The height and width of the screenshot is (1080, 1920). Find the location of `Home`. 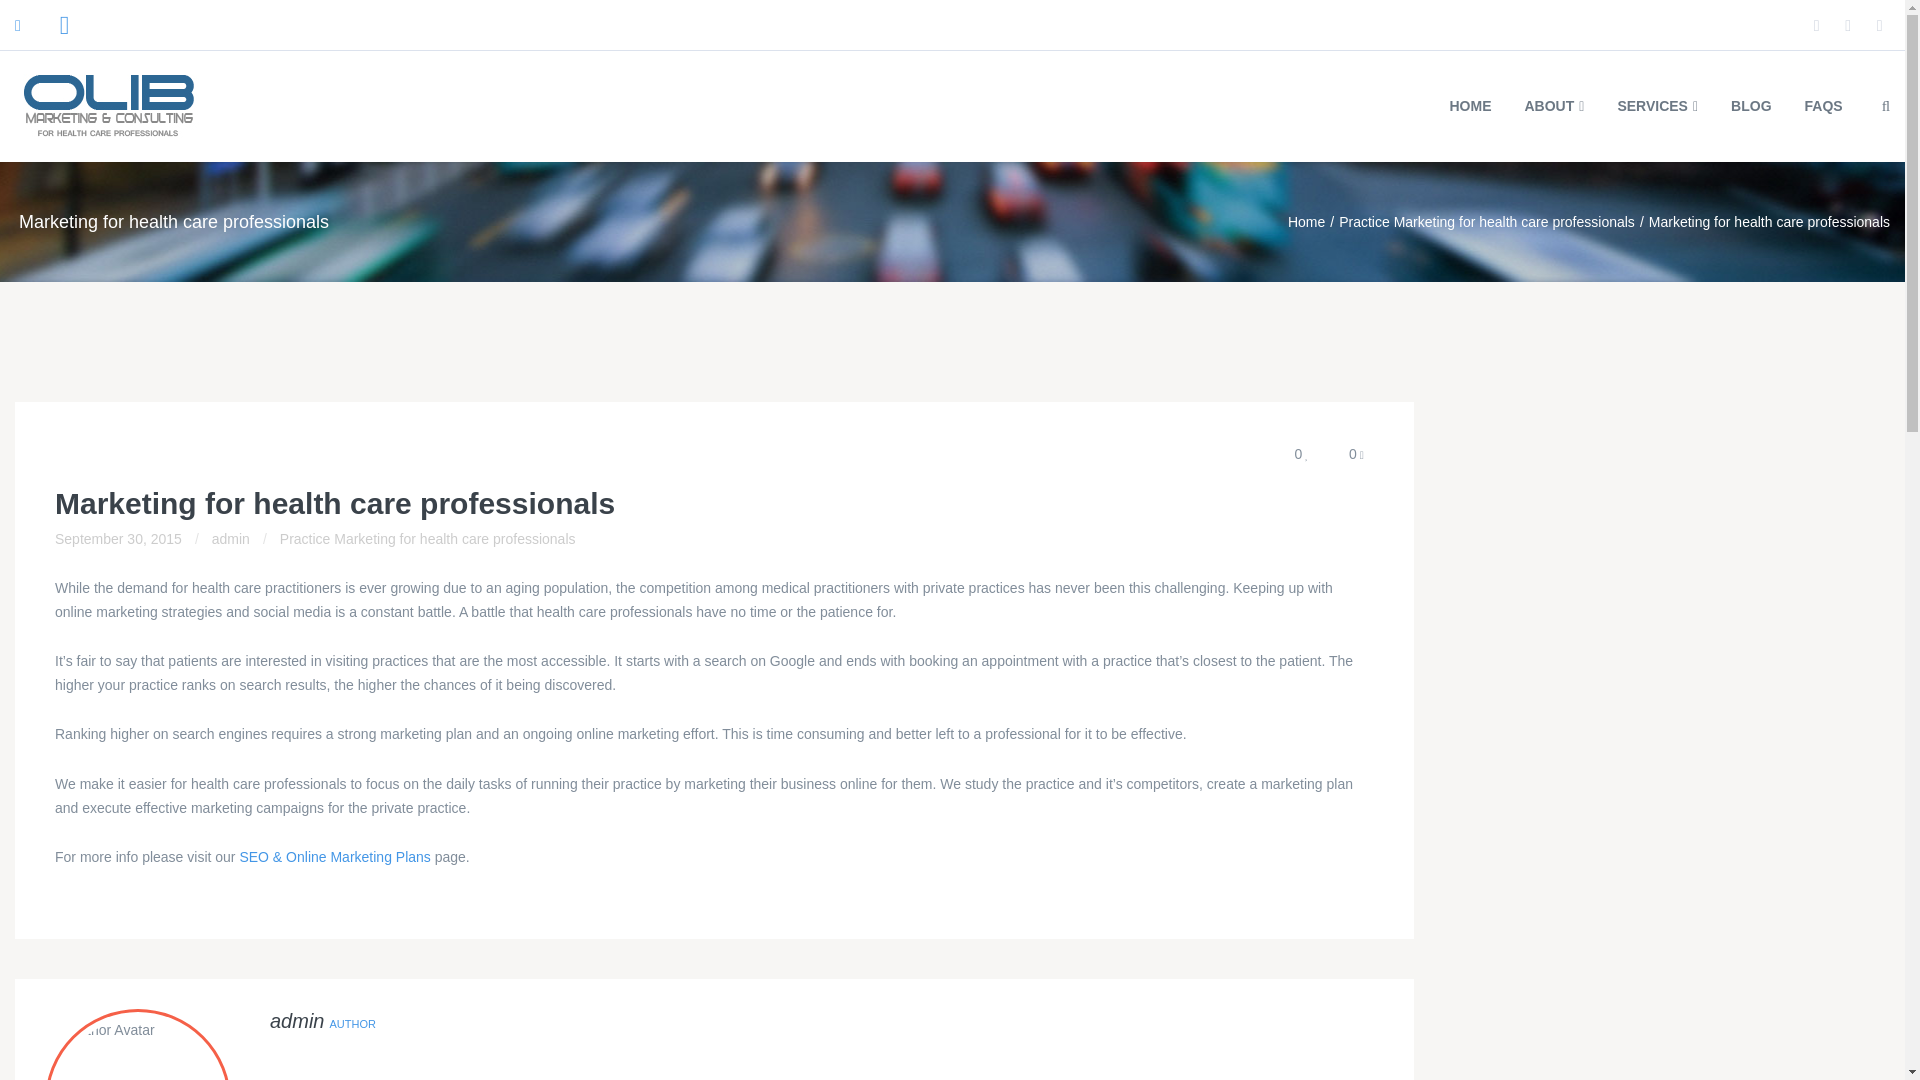

Home is located at coordinates (1306, 222).